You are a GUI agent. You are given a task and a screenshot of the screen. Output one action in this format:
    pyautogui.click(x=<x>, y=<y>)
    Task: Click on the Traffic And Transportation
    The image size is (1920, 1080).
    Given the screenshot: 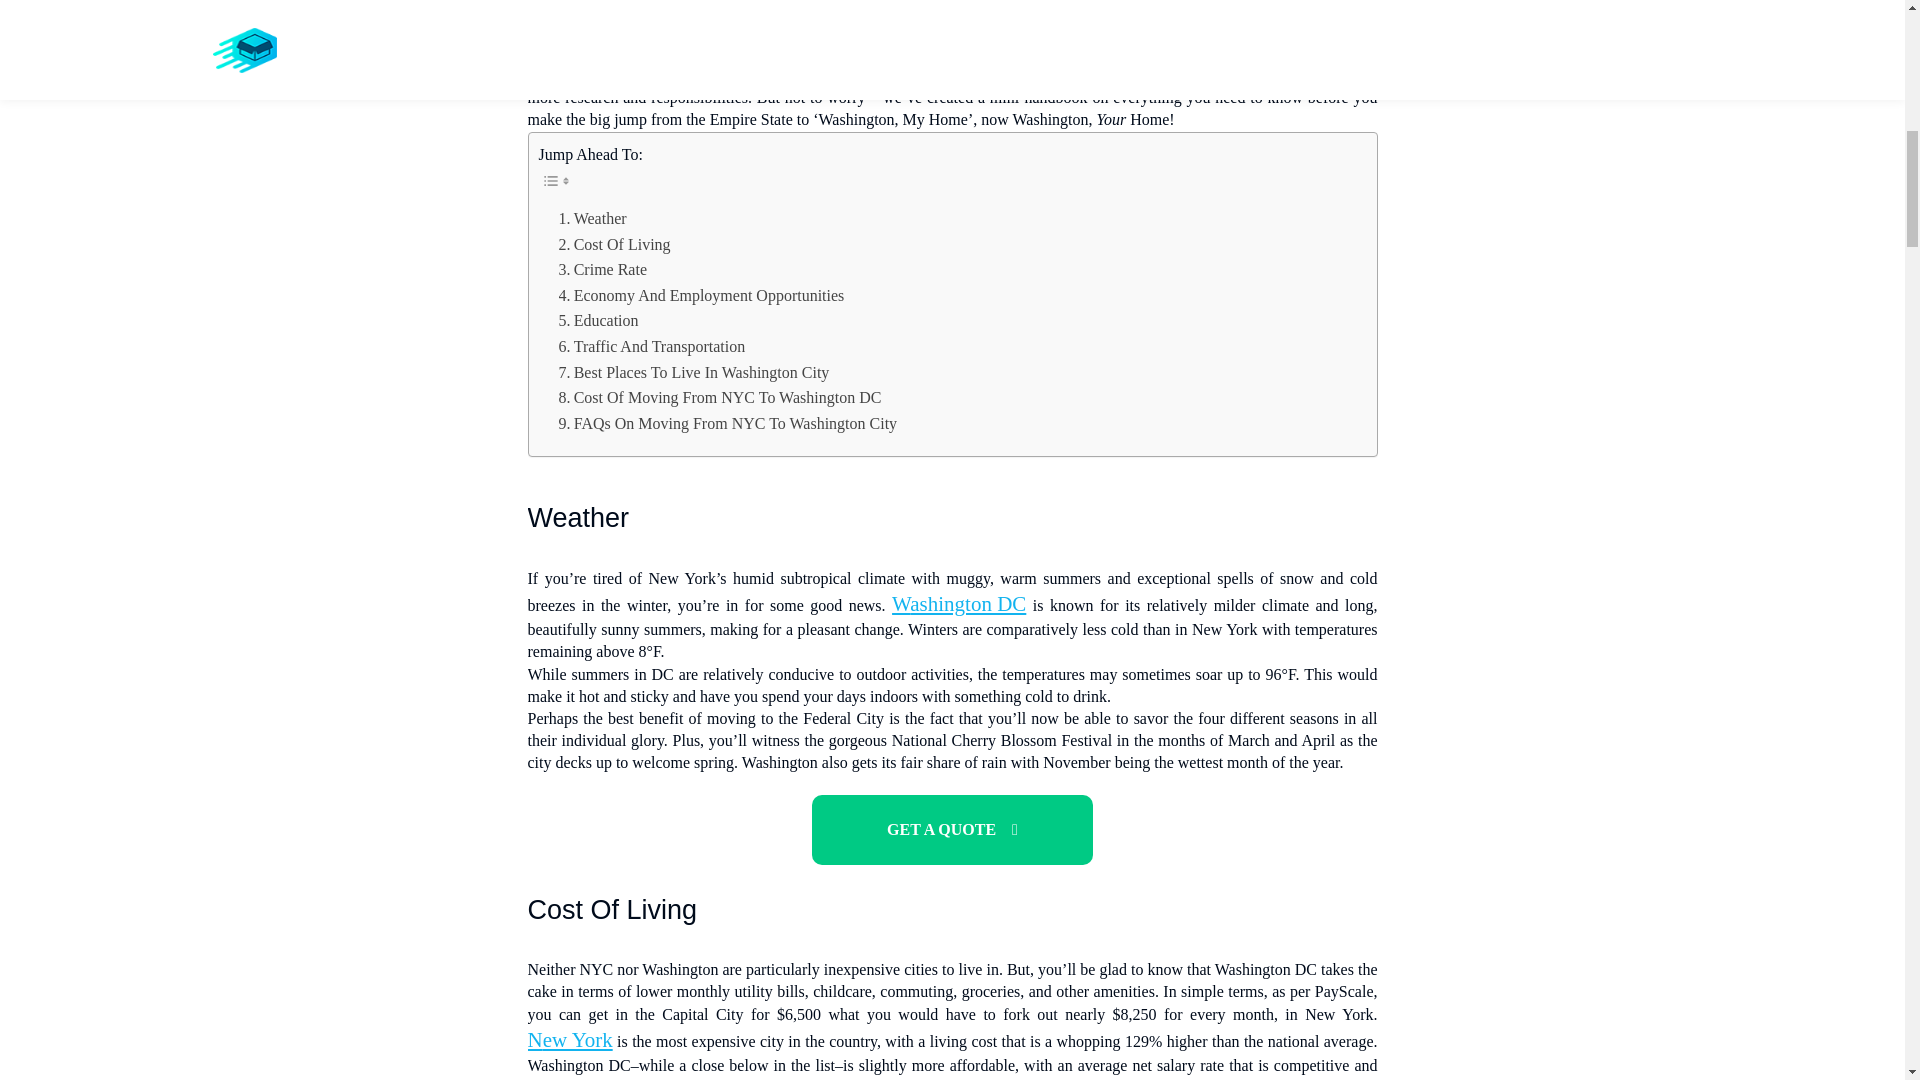 What is the action you would take?
    pyautogui.click(x=651, y=346)
    